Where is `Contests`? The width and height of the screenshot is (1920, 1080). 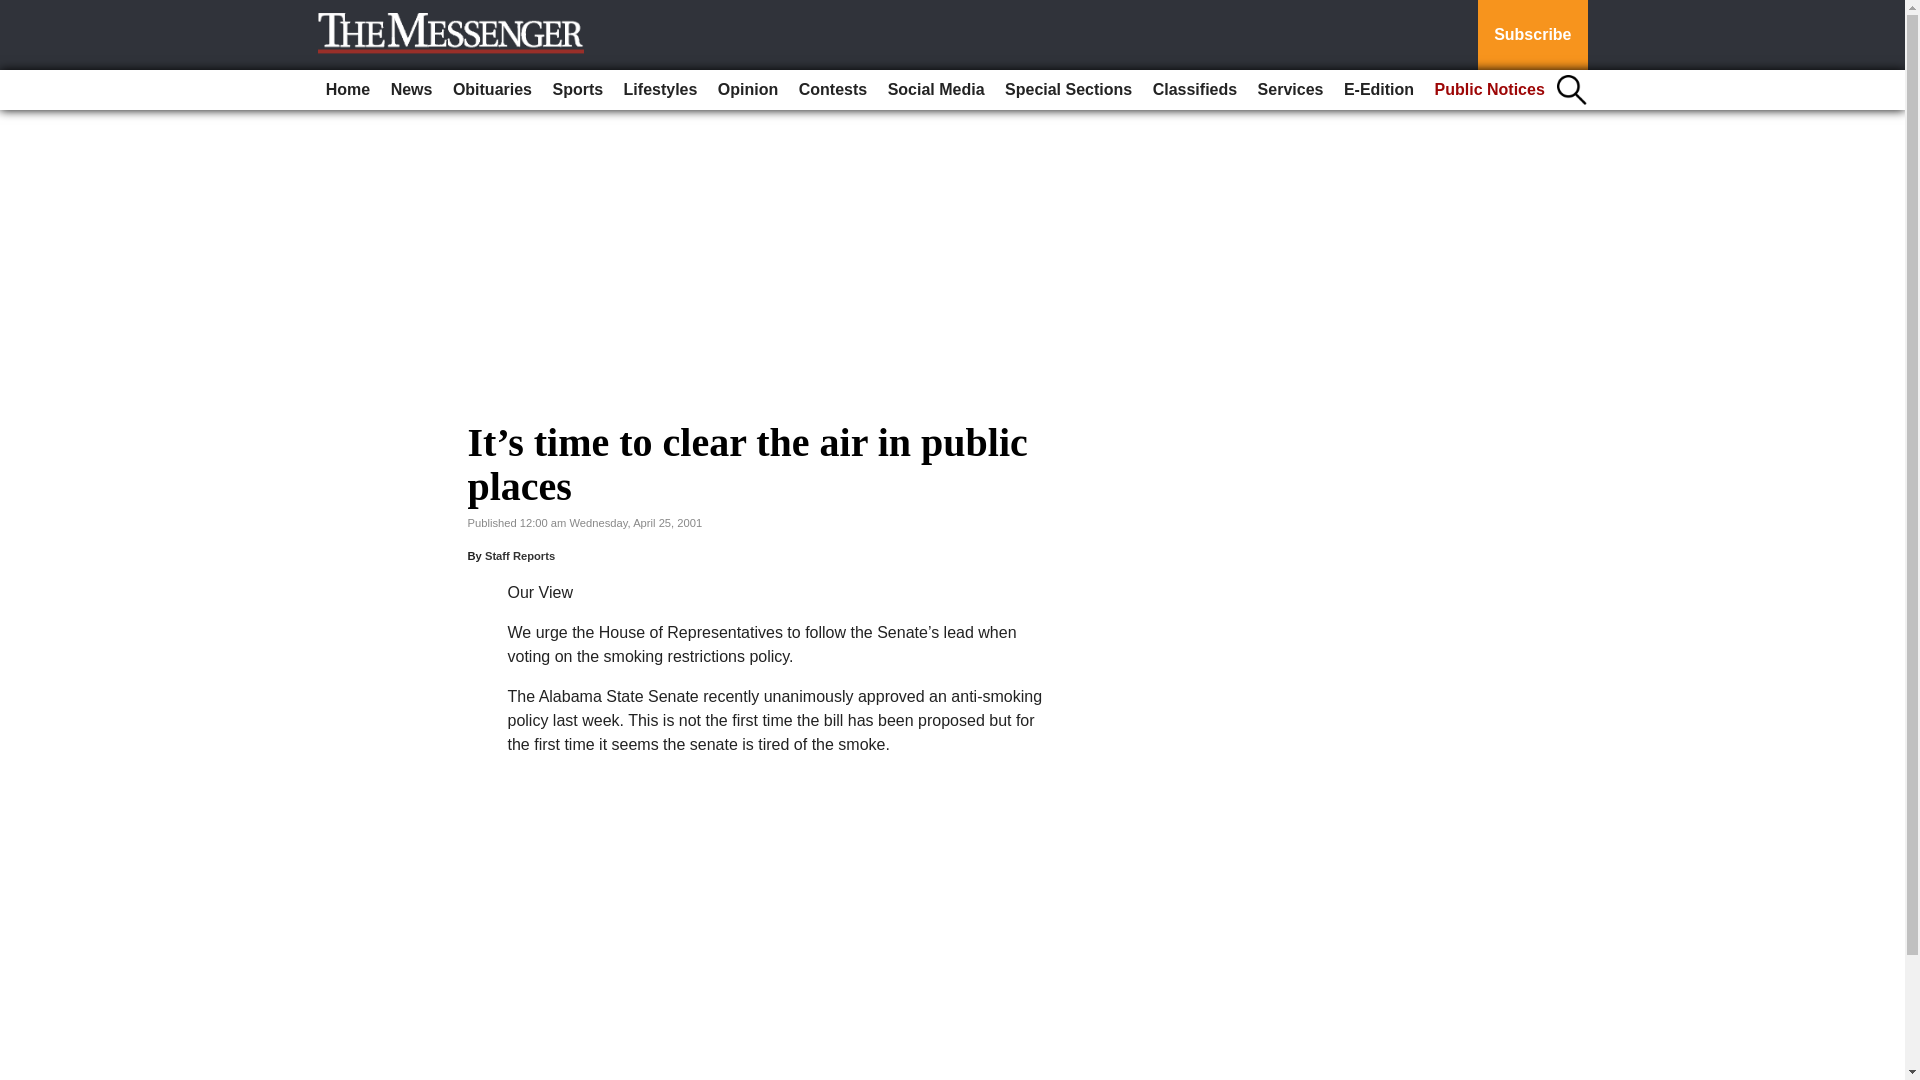
Contests is located at coordinates (833, 90).